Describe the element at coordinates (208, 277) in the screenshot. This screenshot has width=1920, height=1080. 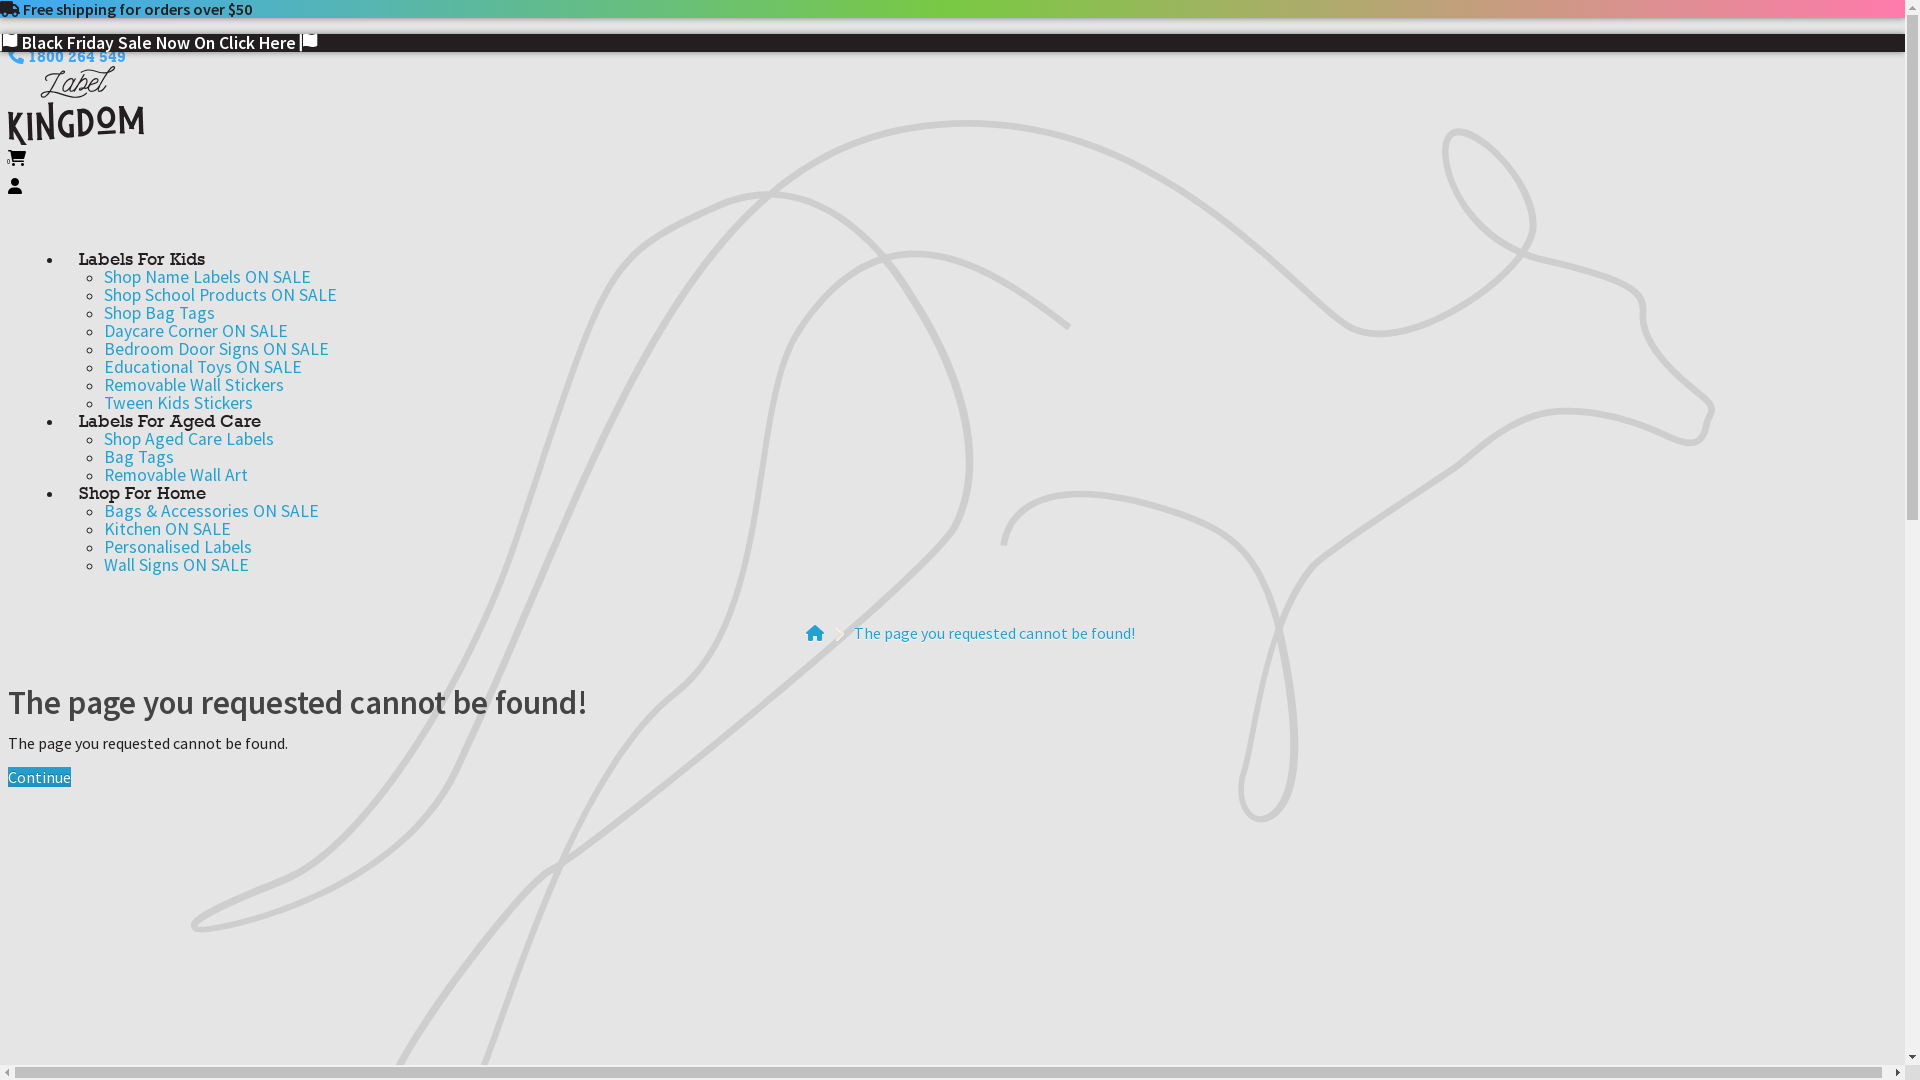
I see `Shop Name Labels ON SALE` at that location.